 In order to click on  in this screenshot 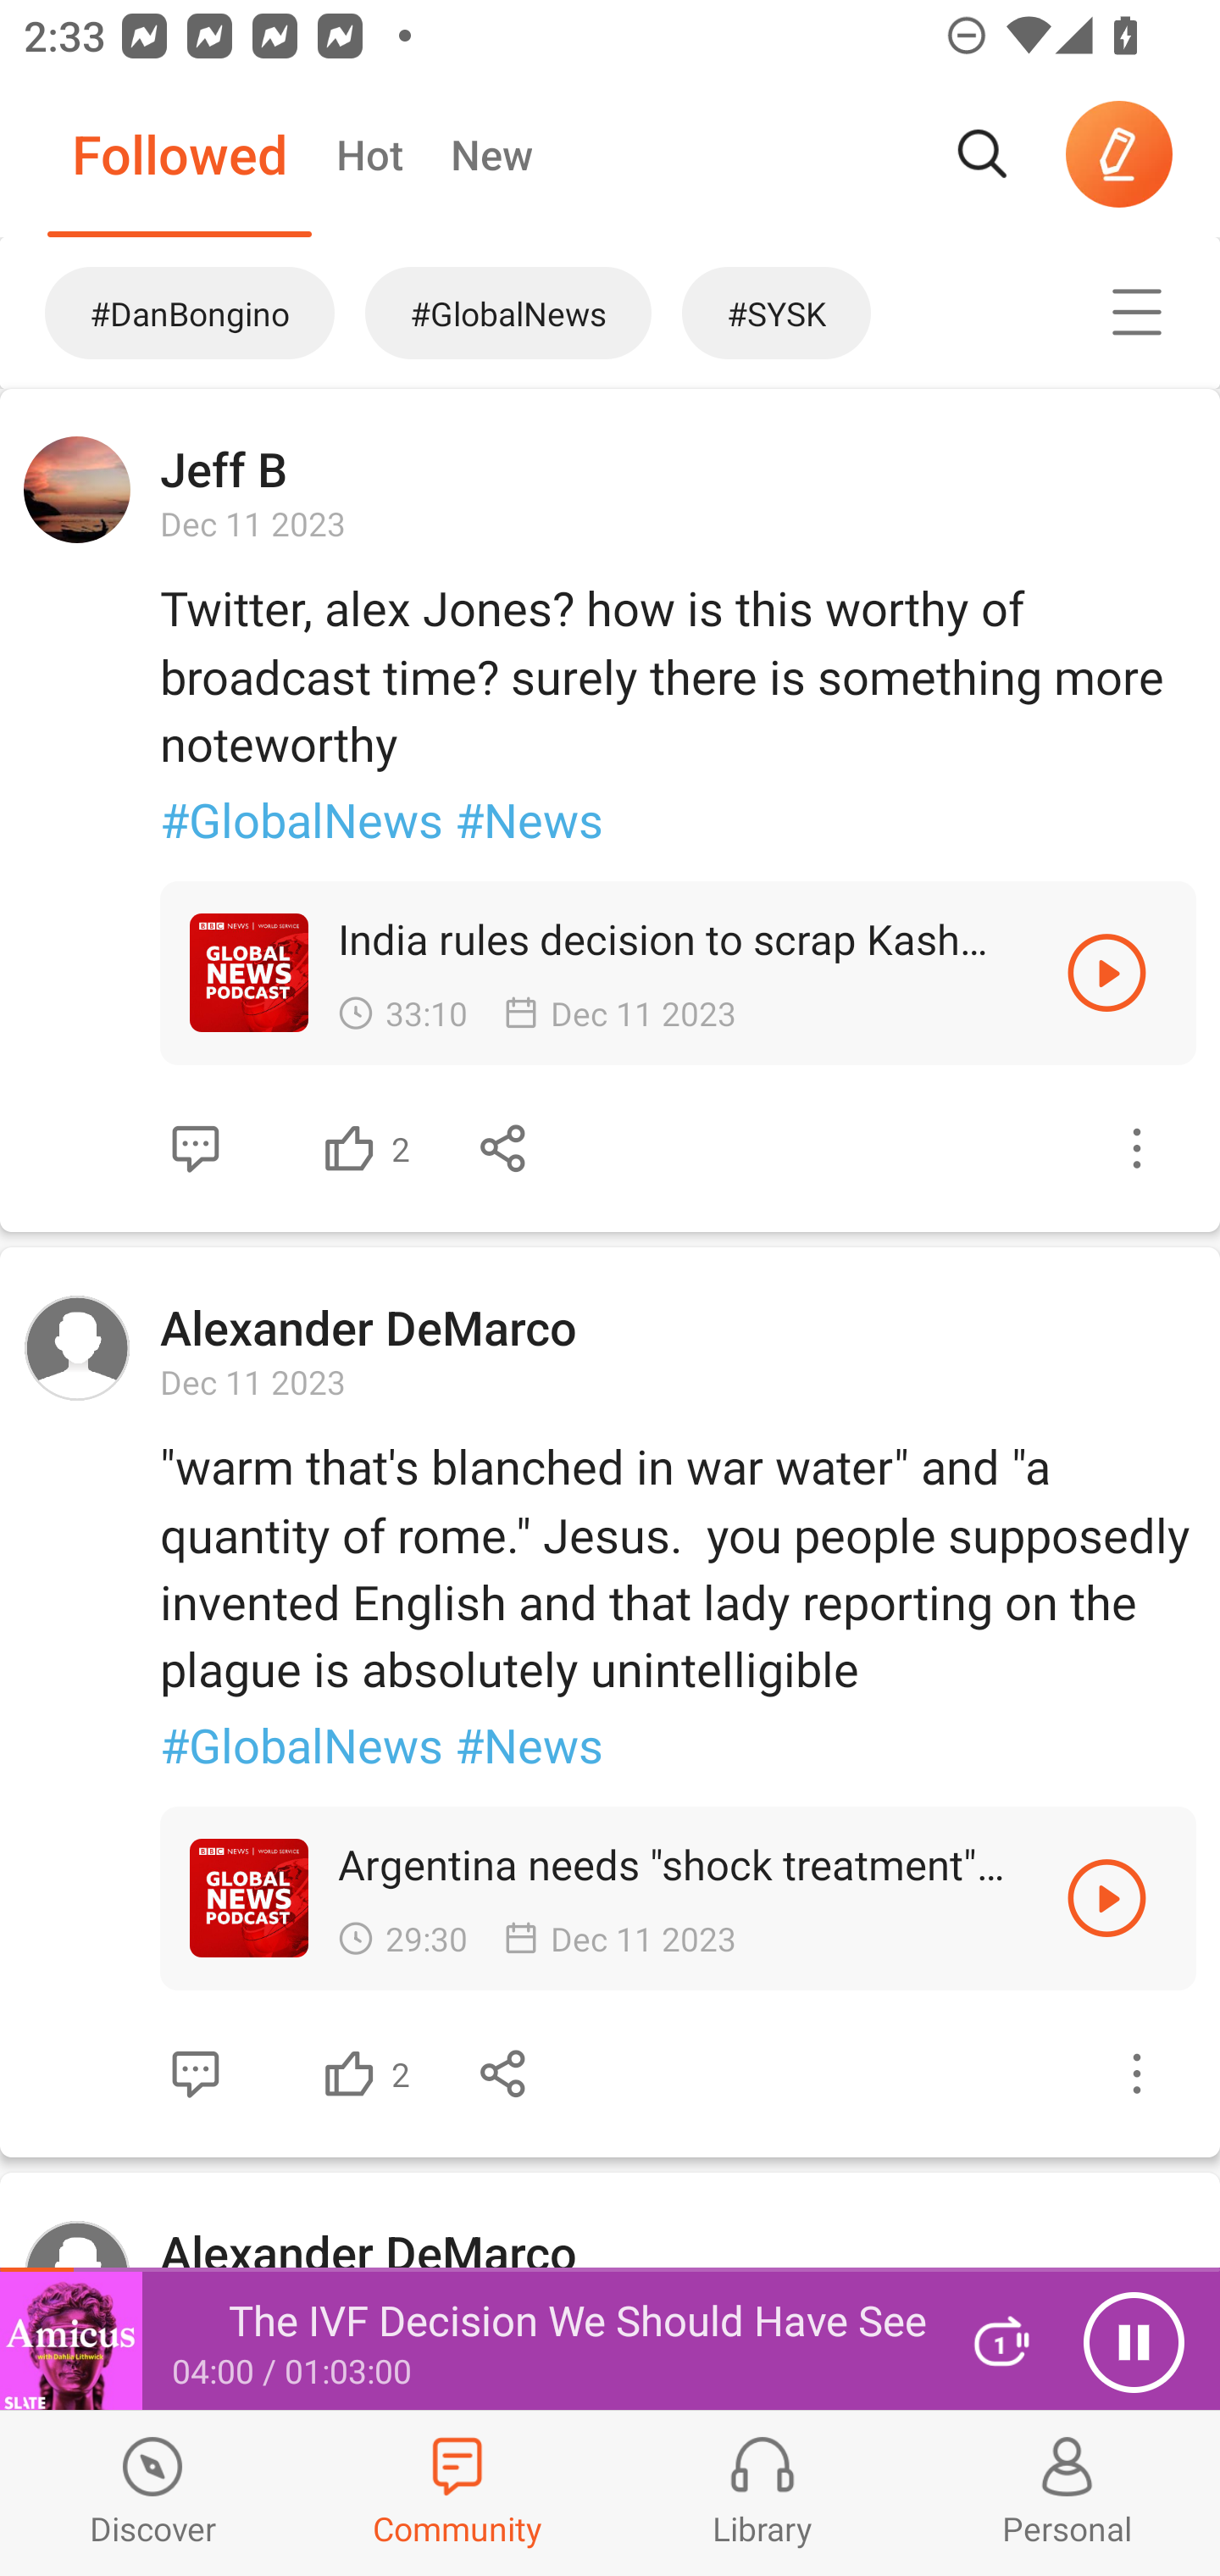, I will do `click(195, 2074)`.